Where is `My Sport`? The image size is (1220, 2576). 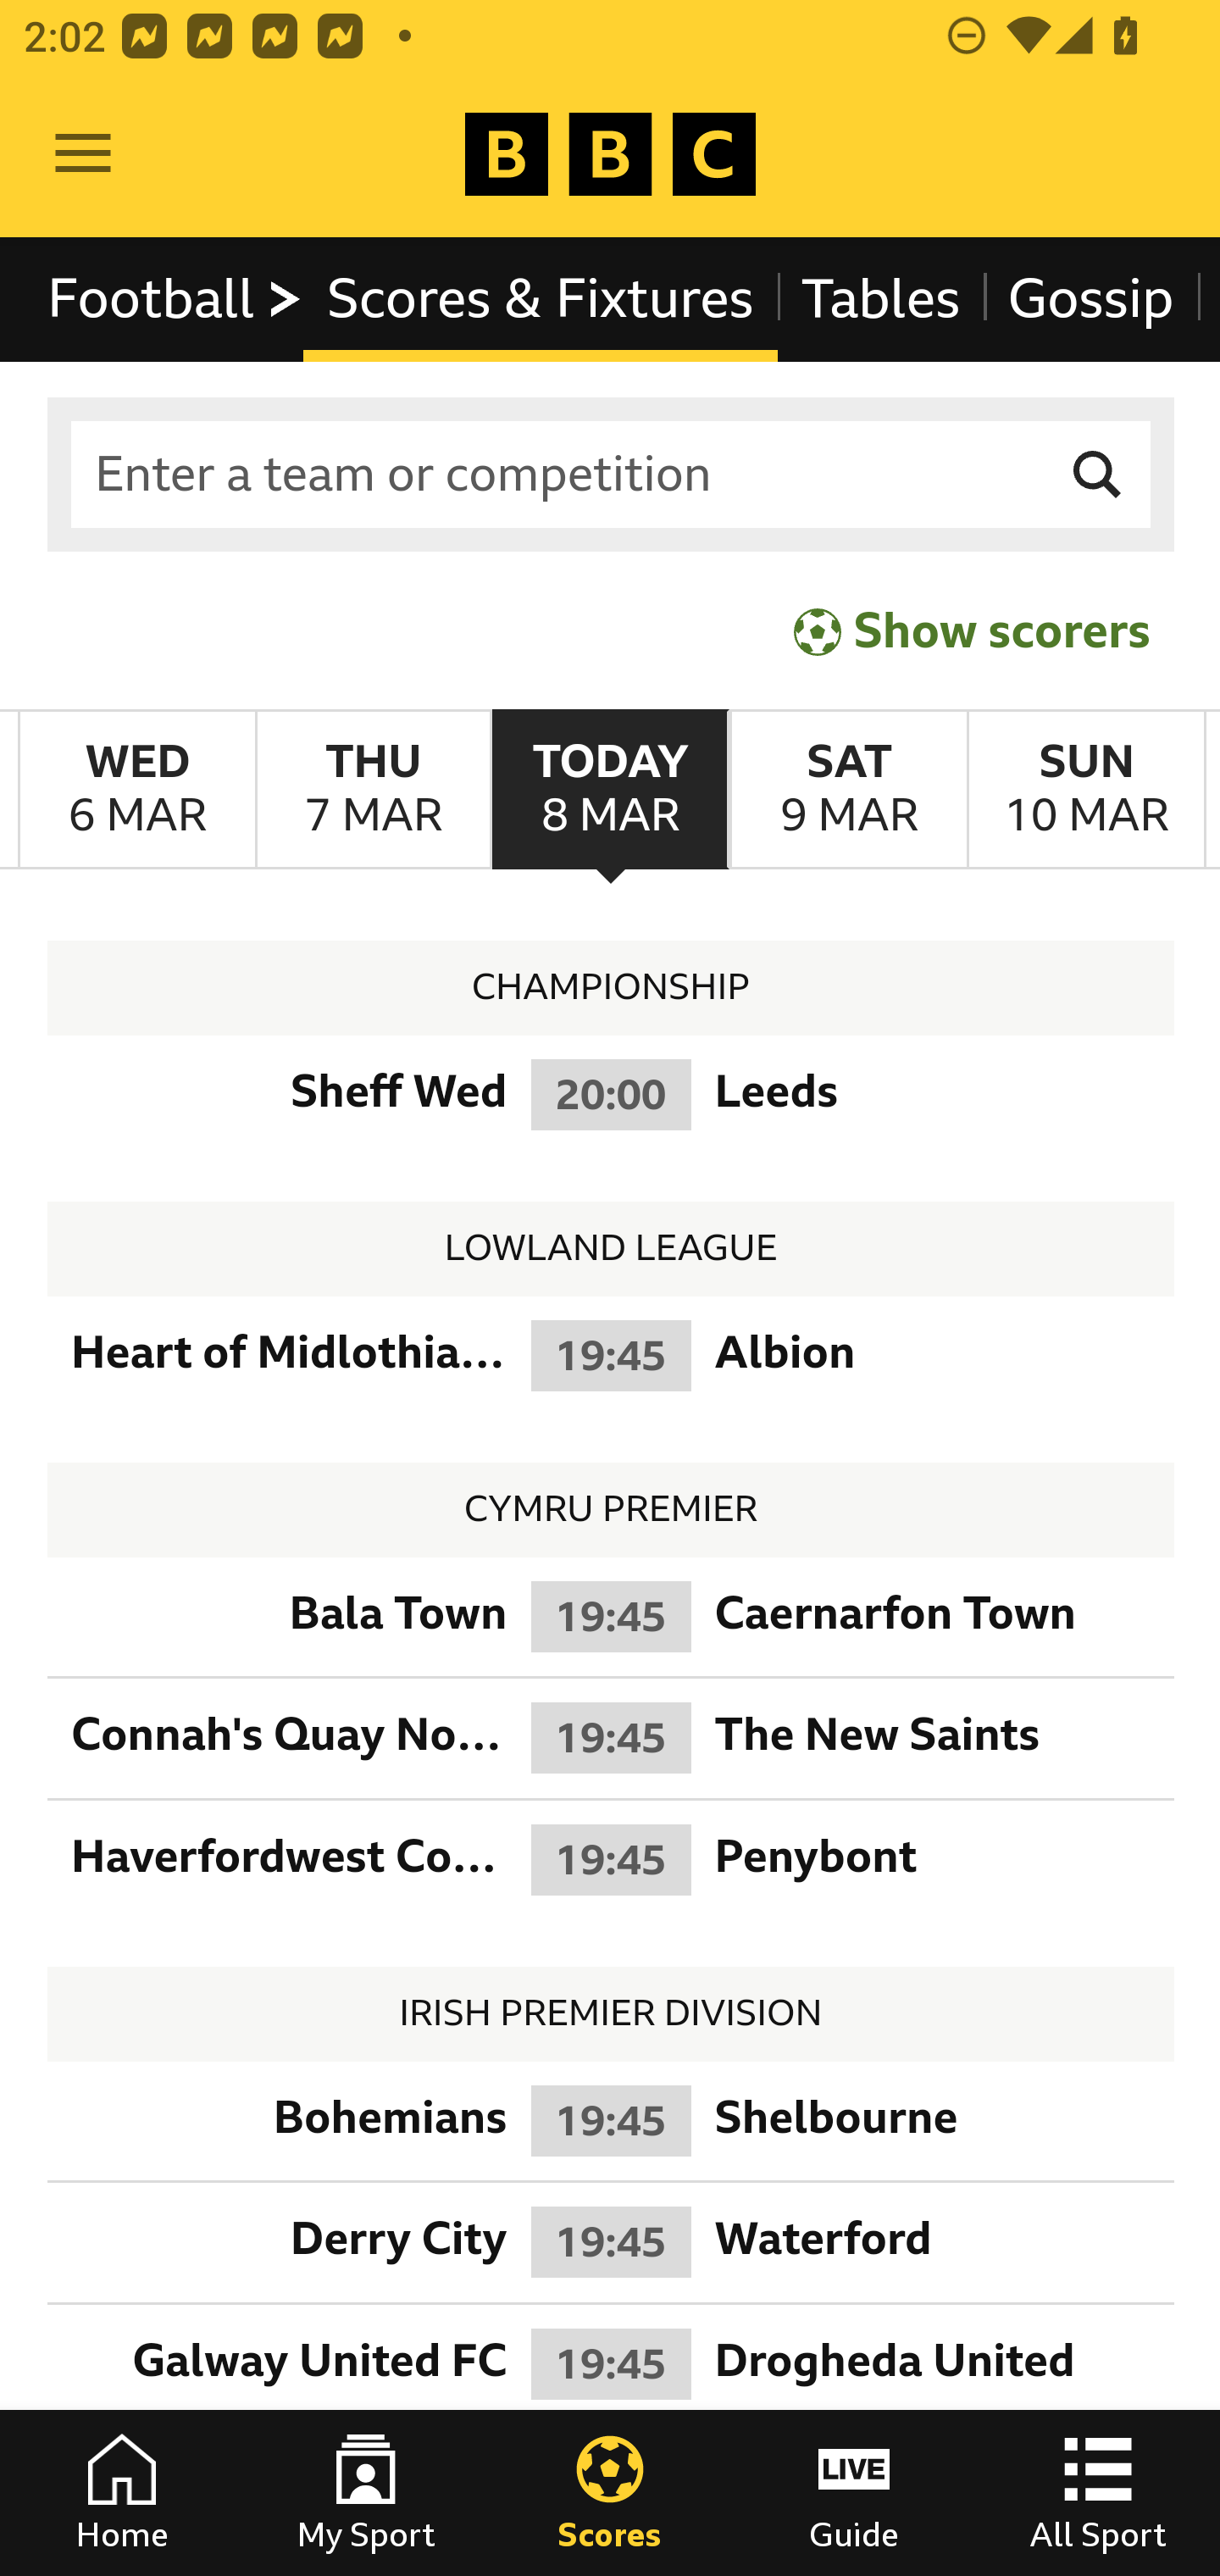 My Sport is located at coordinates (366, 2493).